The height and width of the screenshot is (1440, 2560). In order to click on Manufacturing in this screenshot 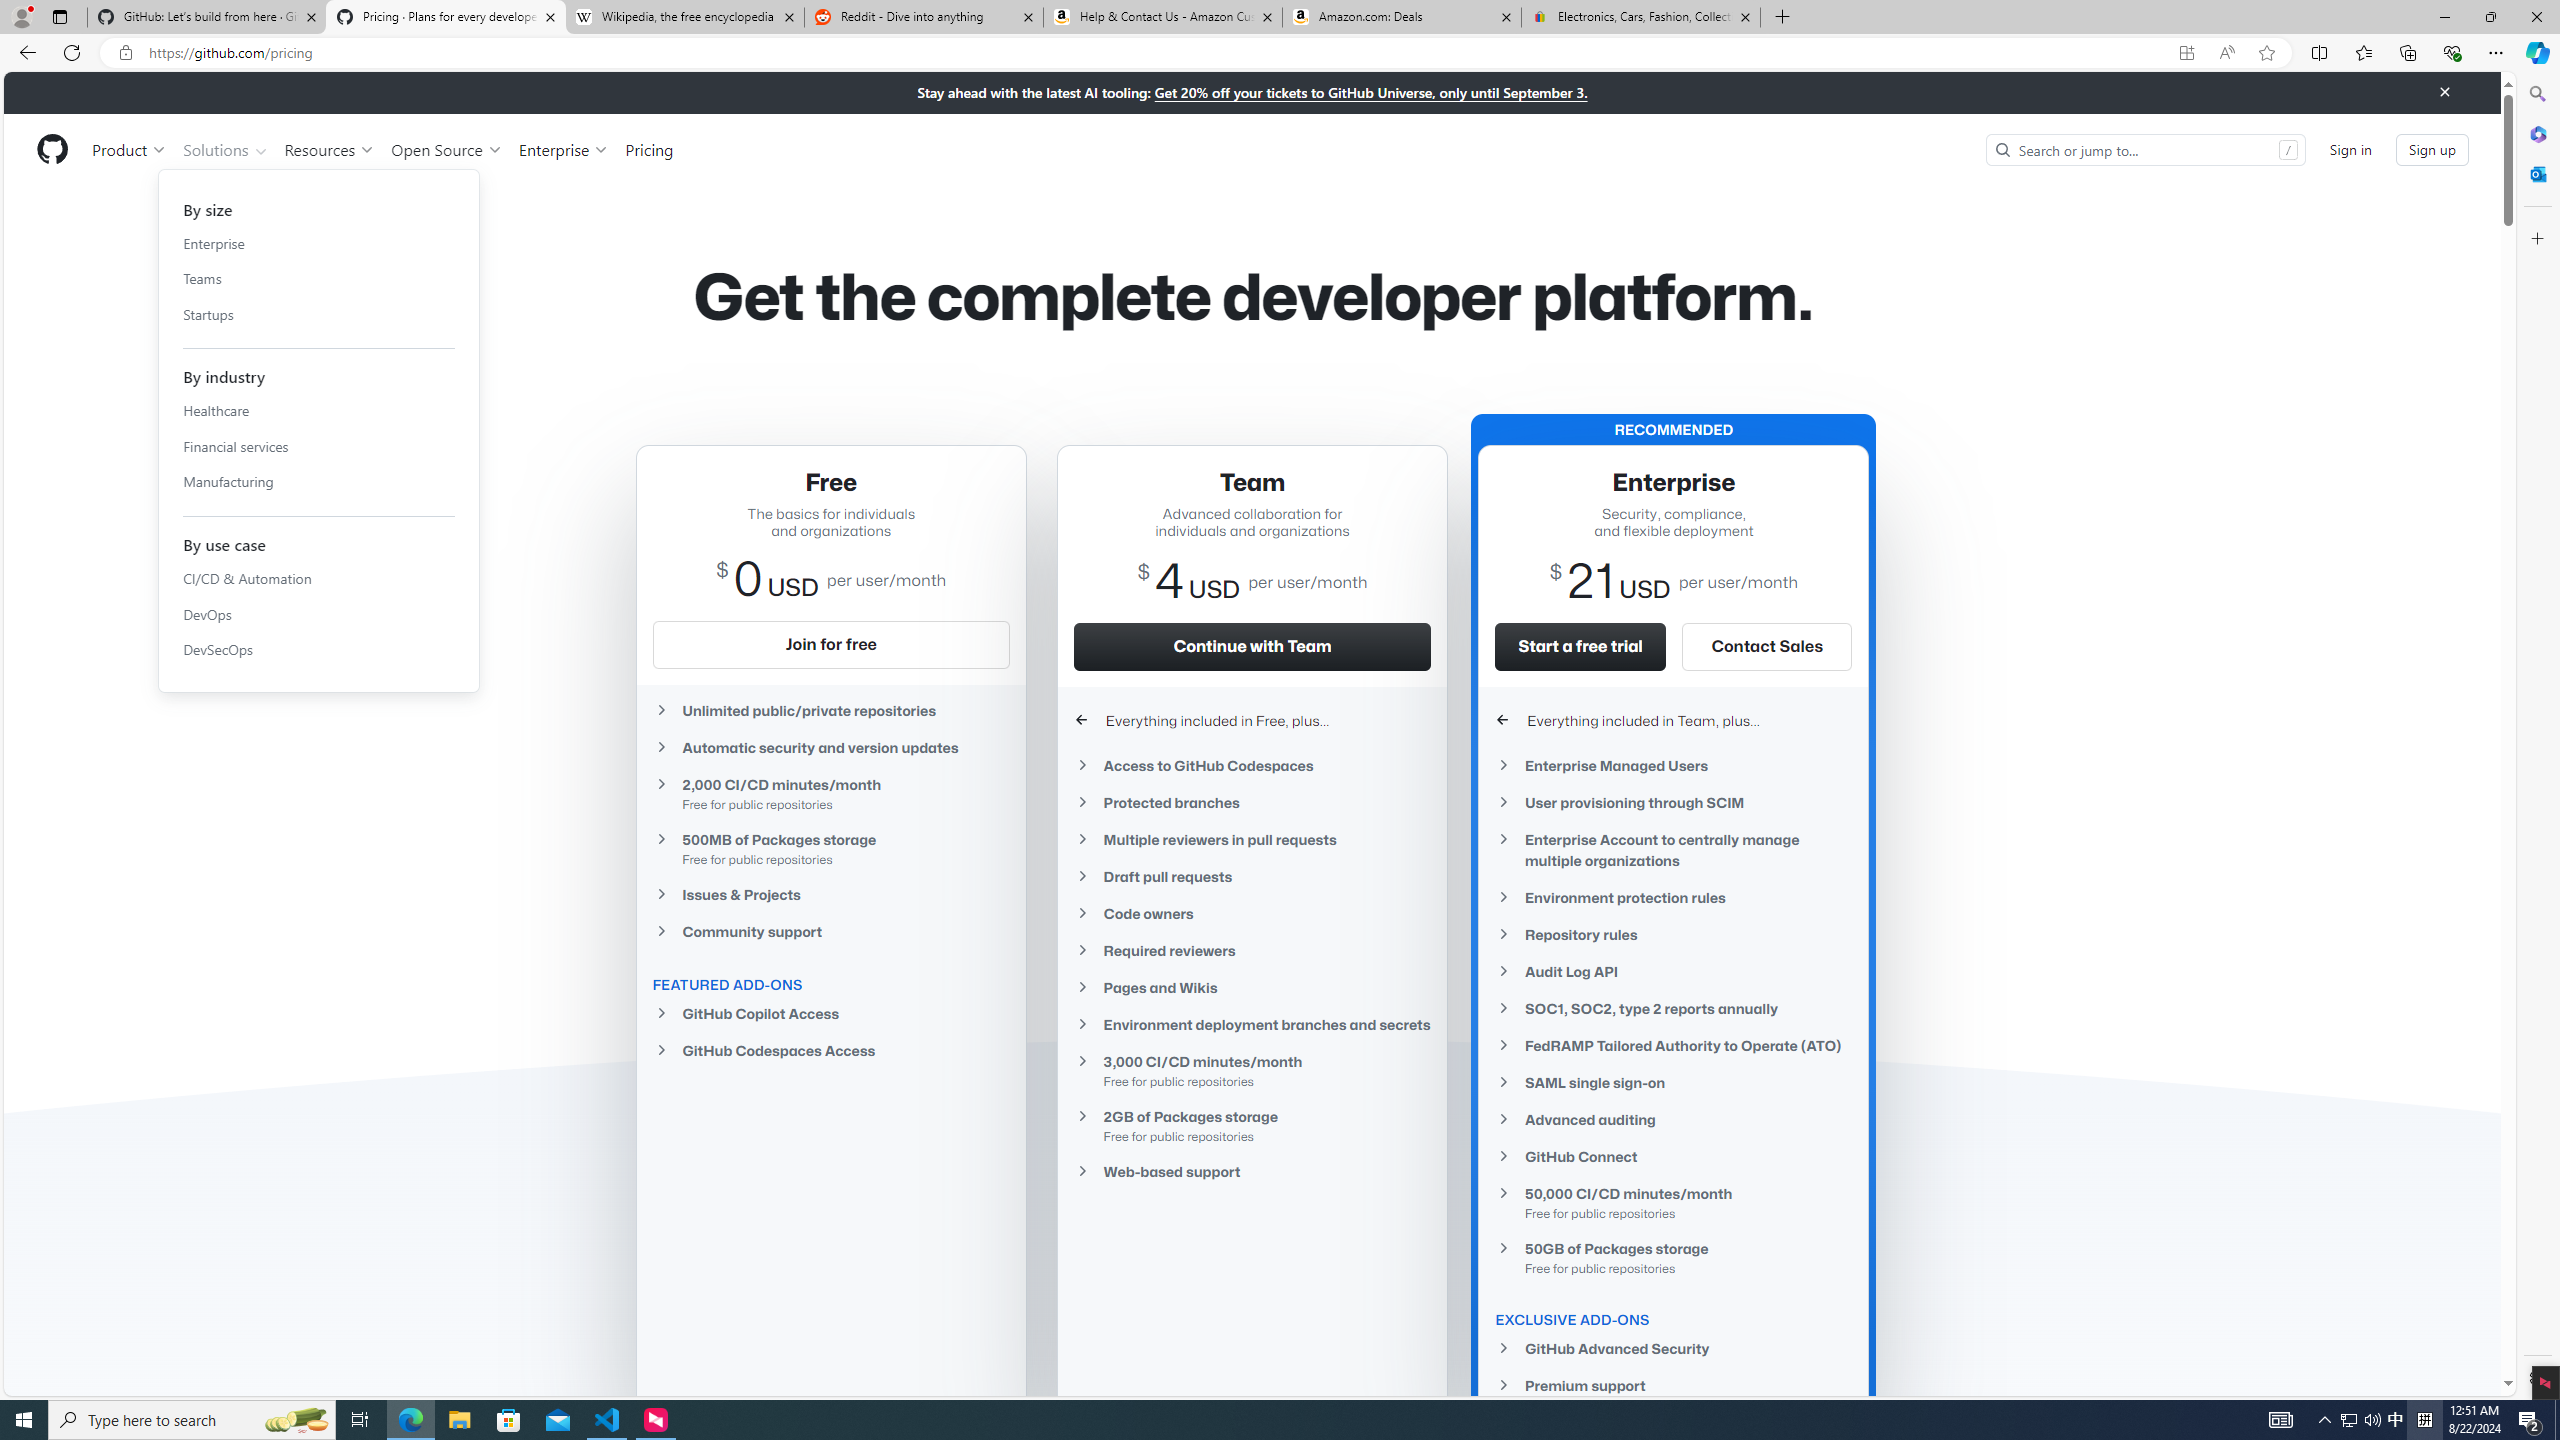, I will do `click(318, 482)`.